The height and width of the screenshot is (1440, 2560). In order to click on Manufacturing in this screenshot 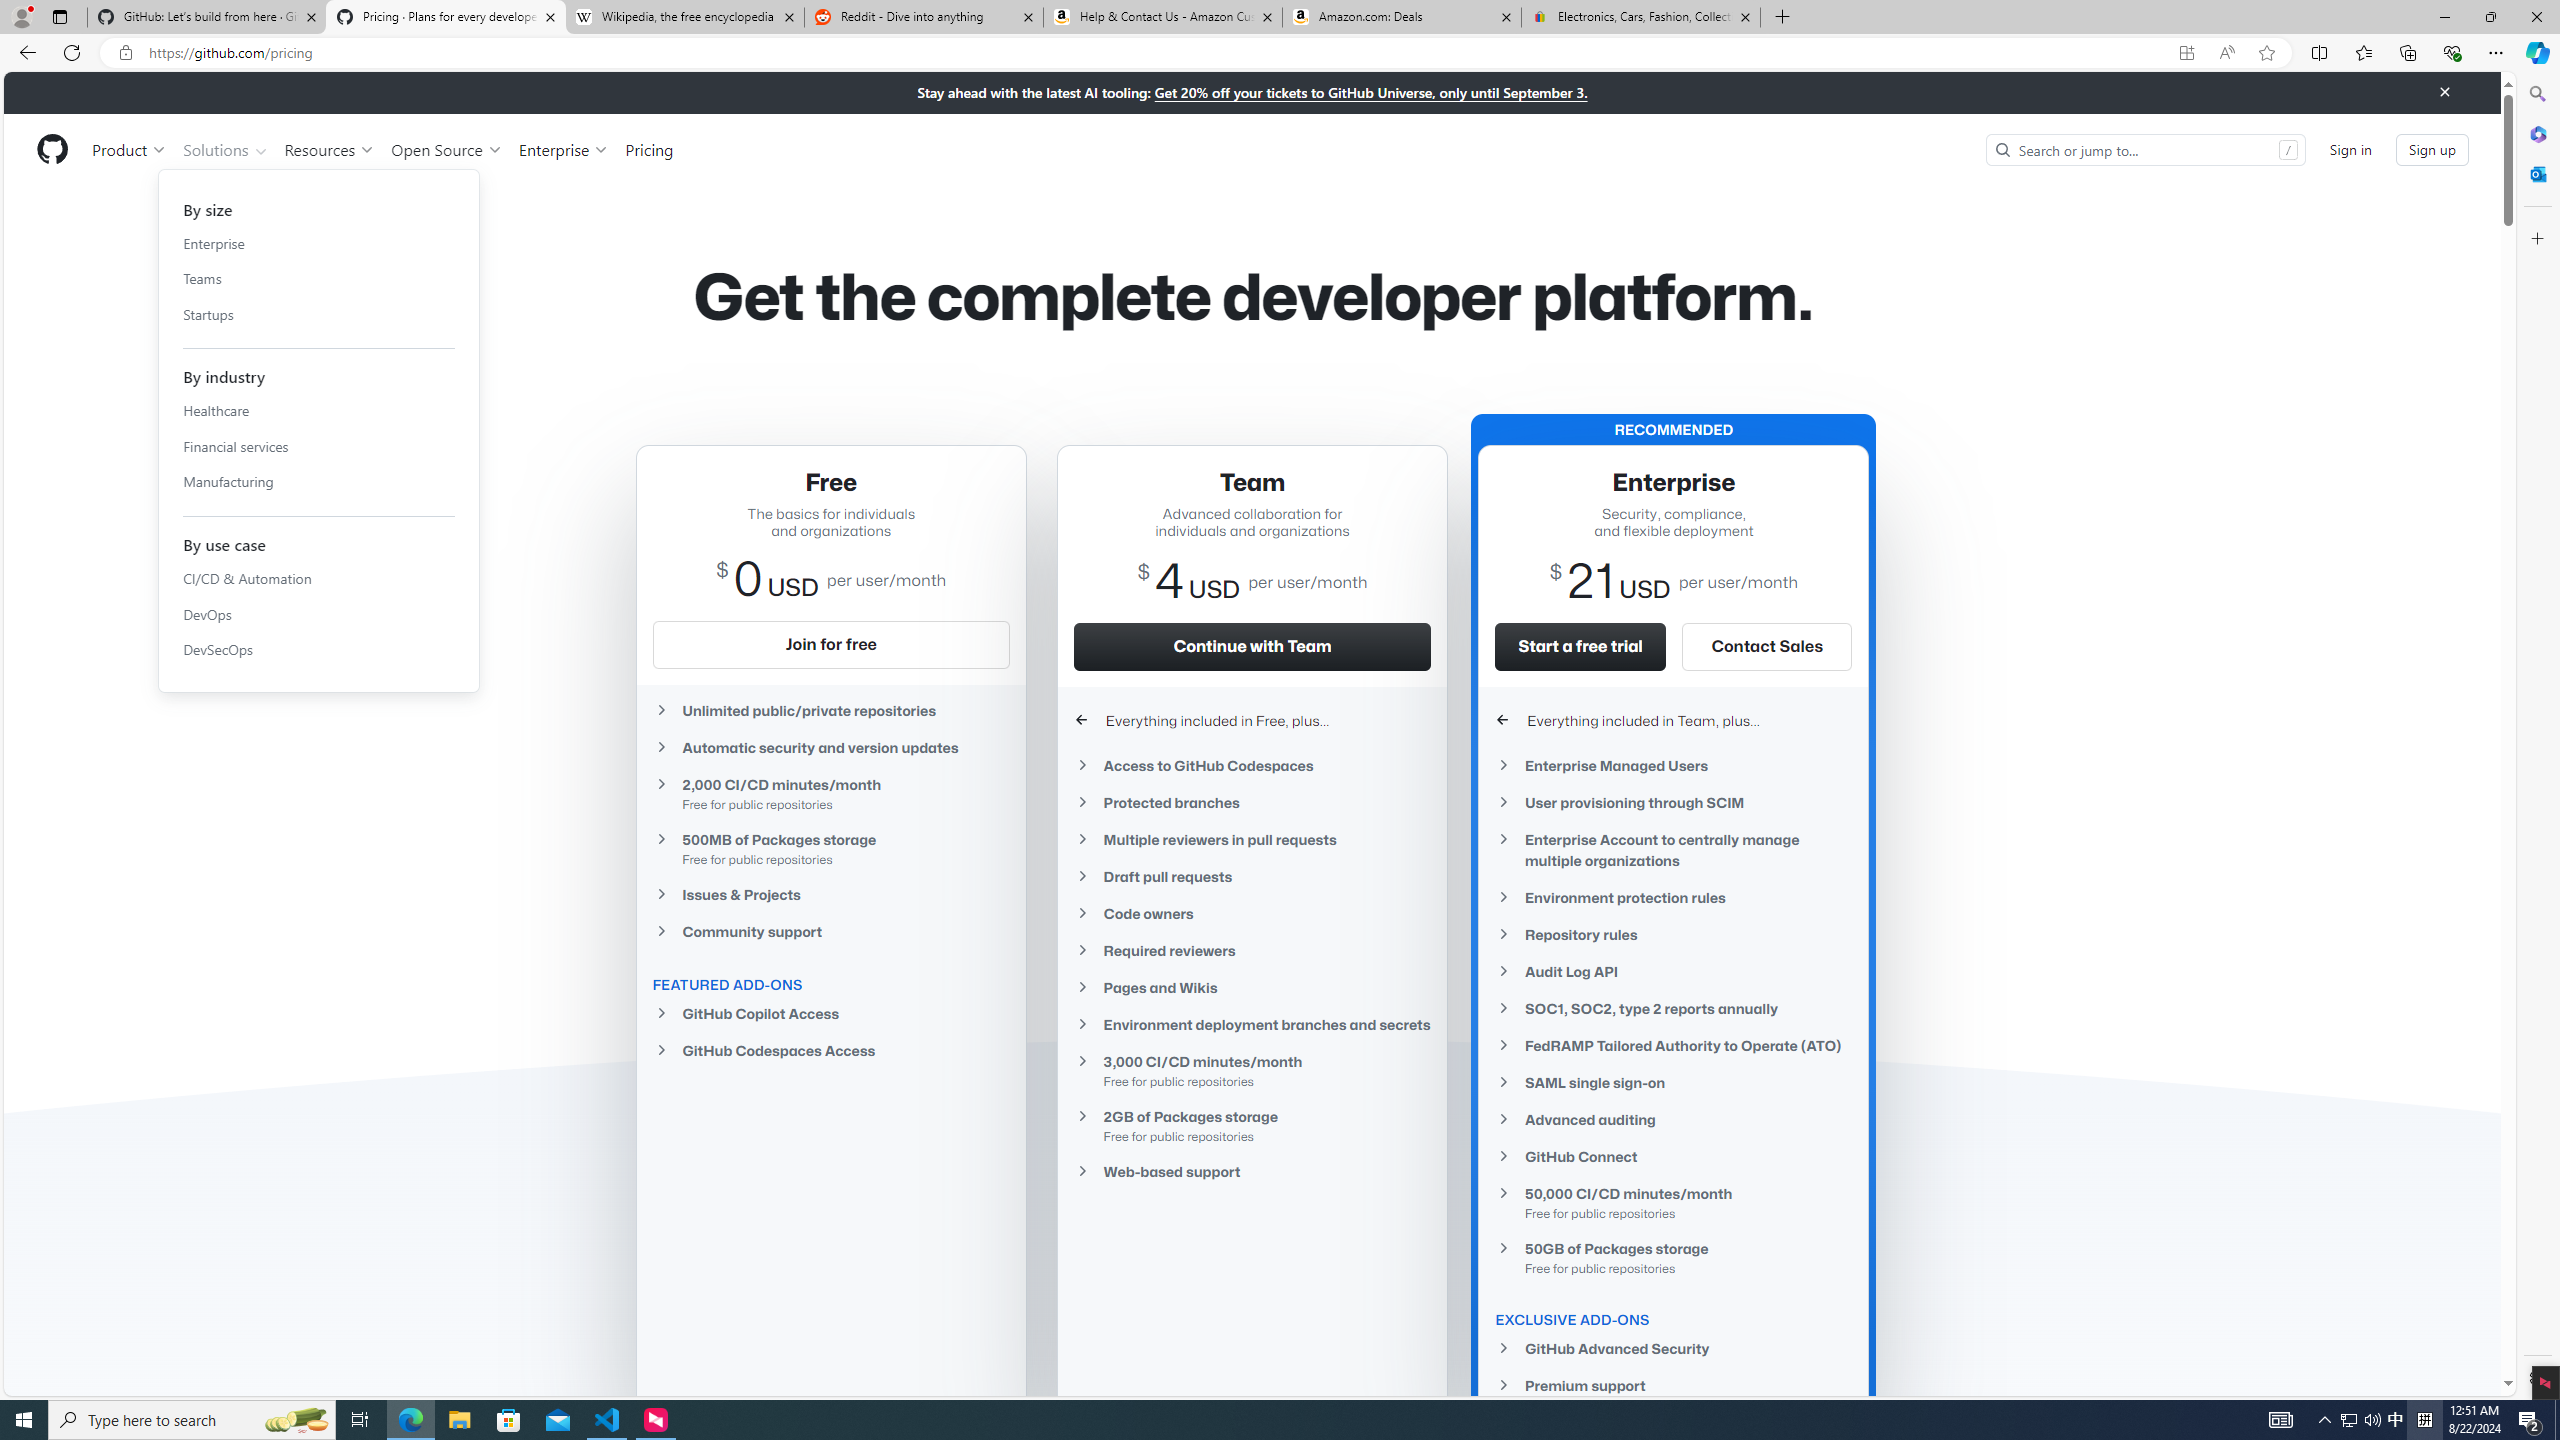, I will do `click(318, 482)`.